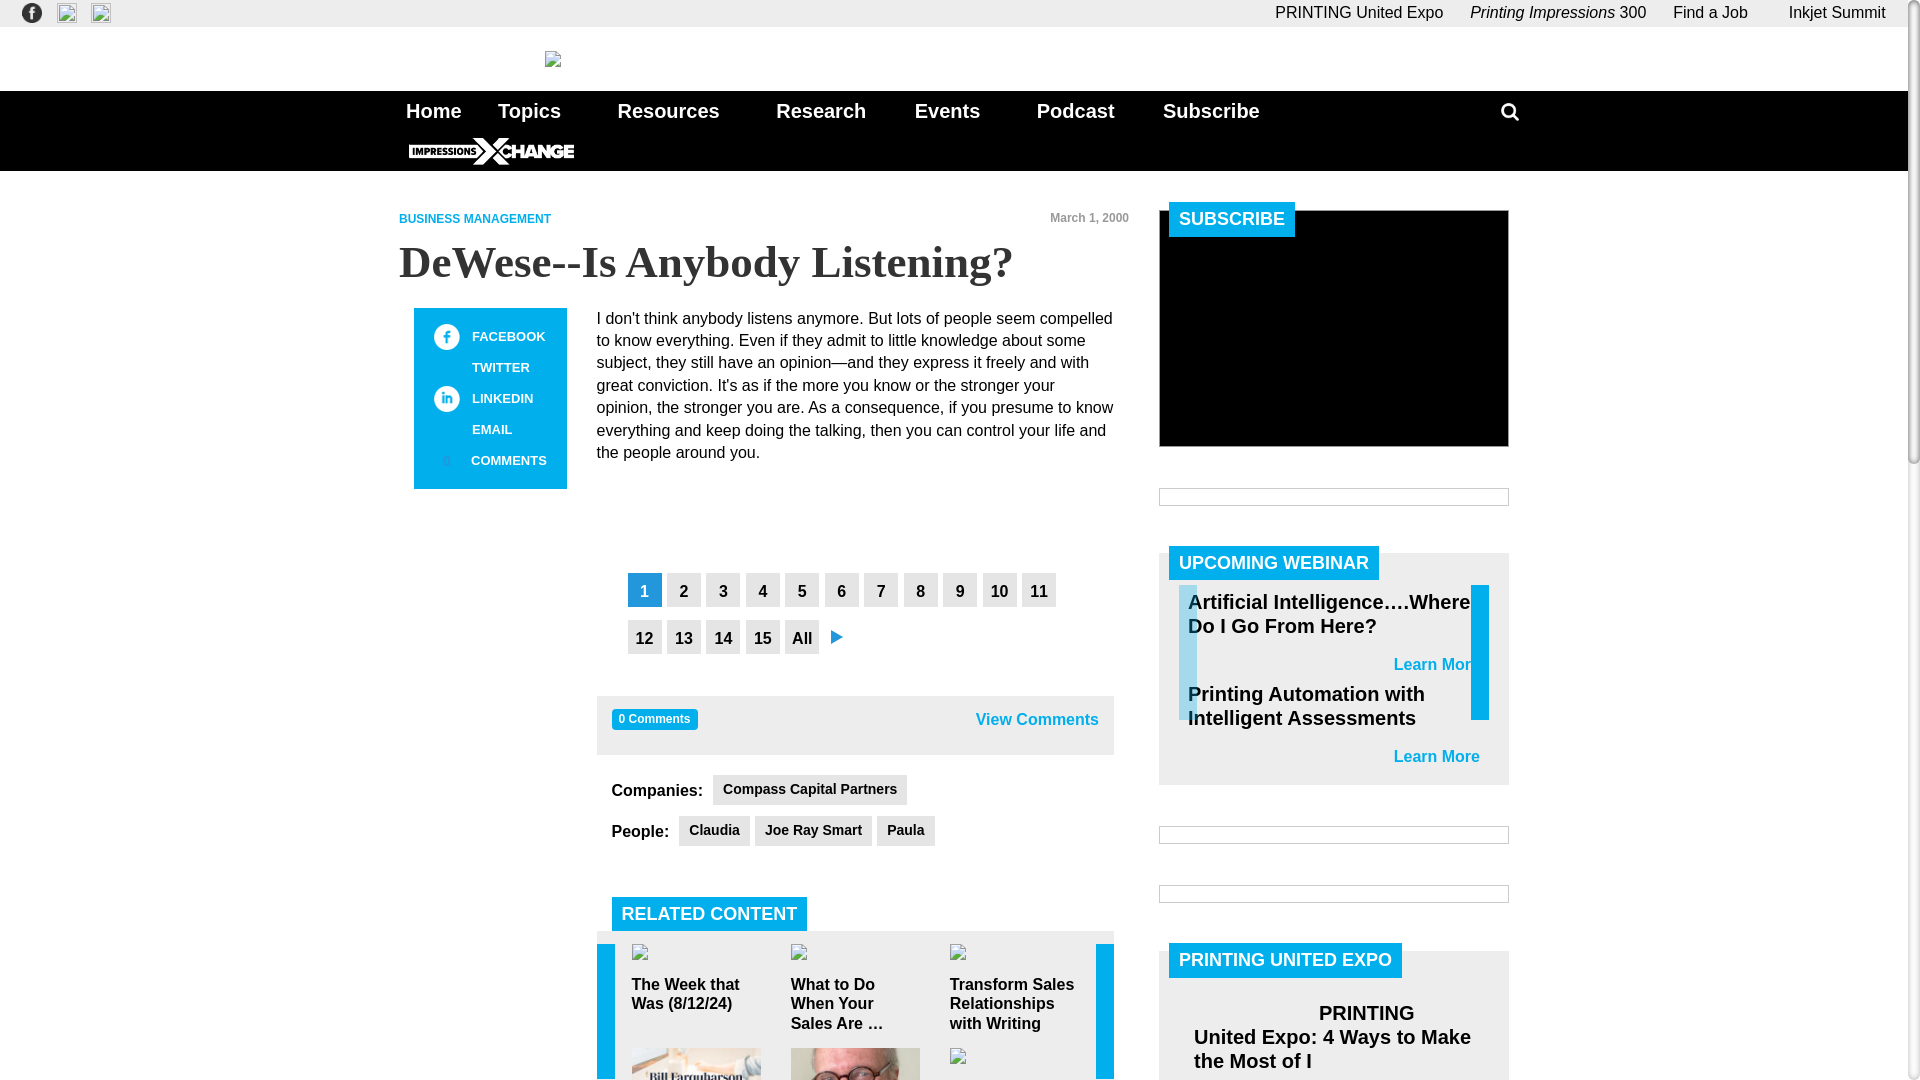 The height and width of the screenshot is (1080, 1920). Describe the element at coordinates (672, 110) in the screenshot. I see `Resources` at that location.